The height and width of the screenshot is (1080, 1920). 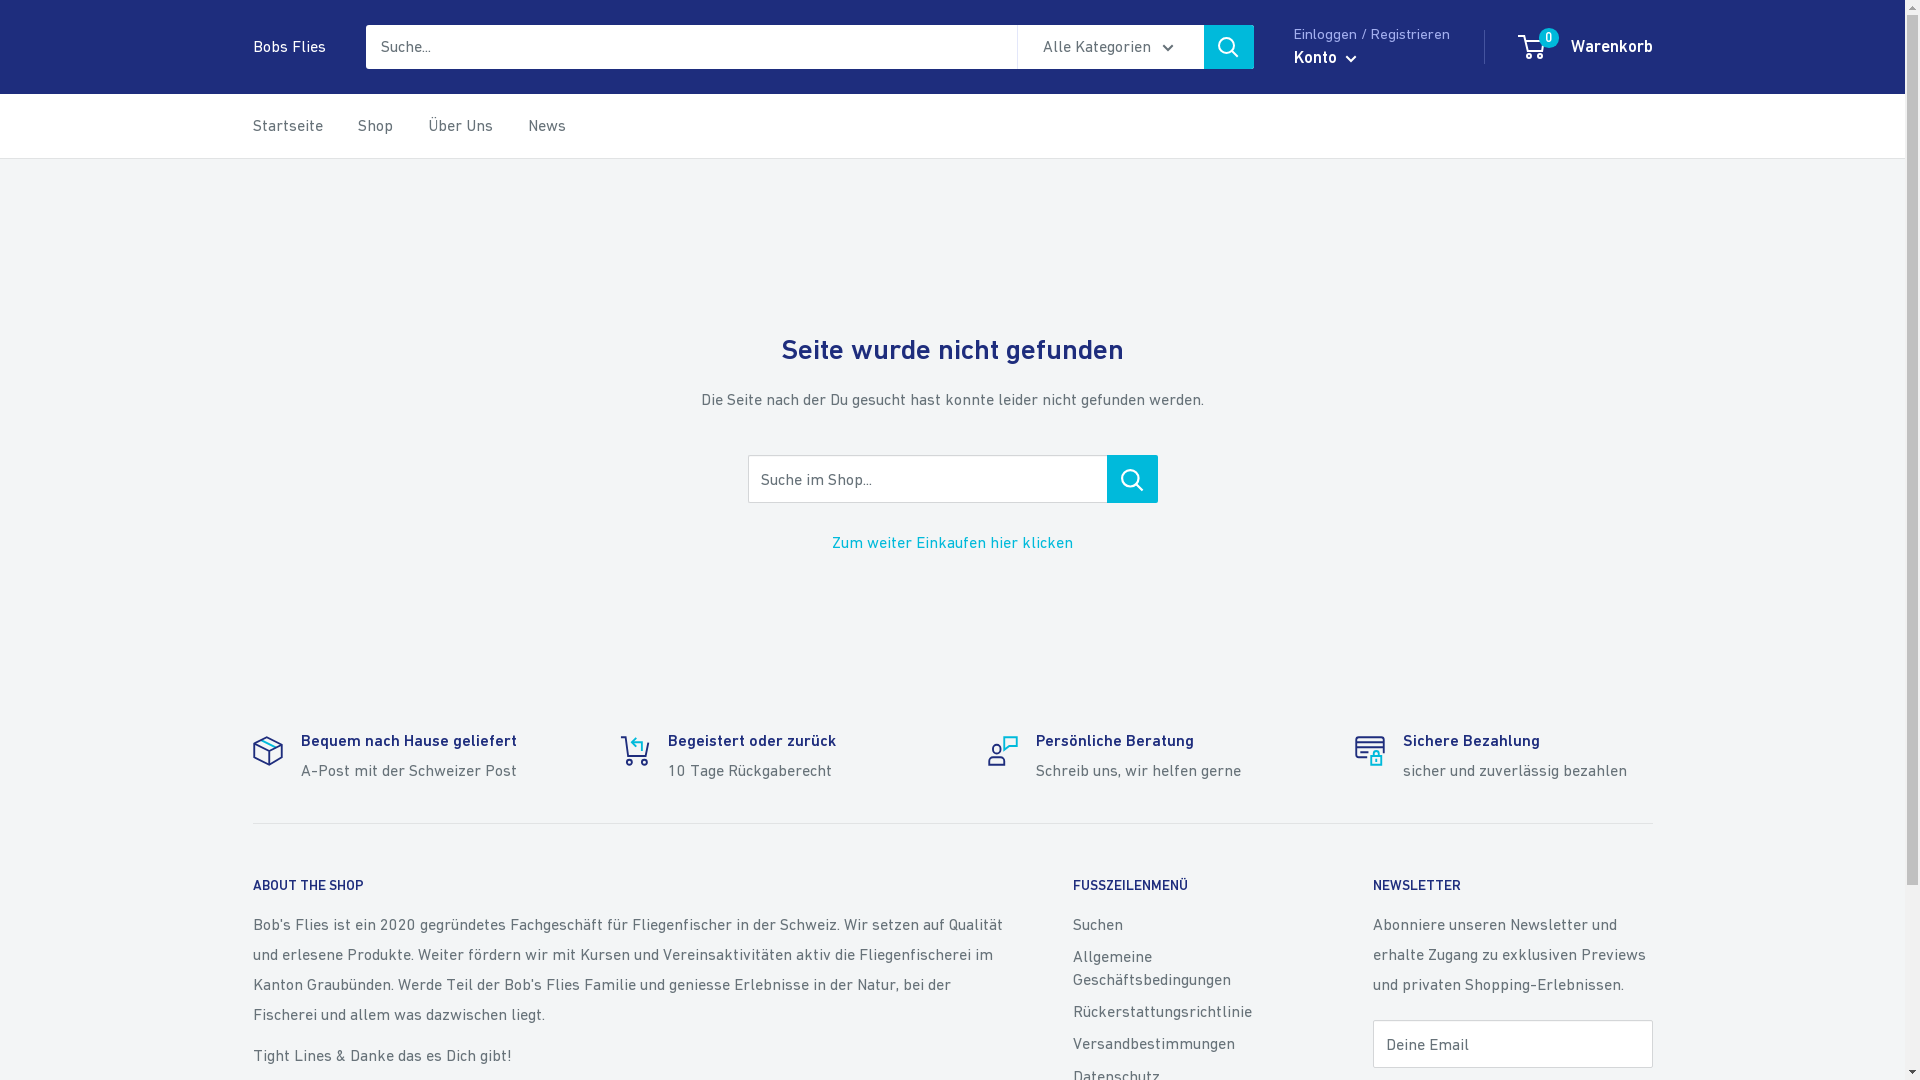 I want to click on 0
Warenkorb, so click(x=1586, y=47).